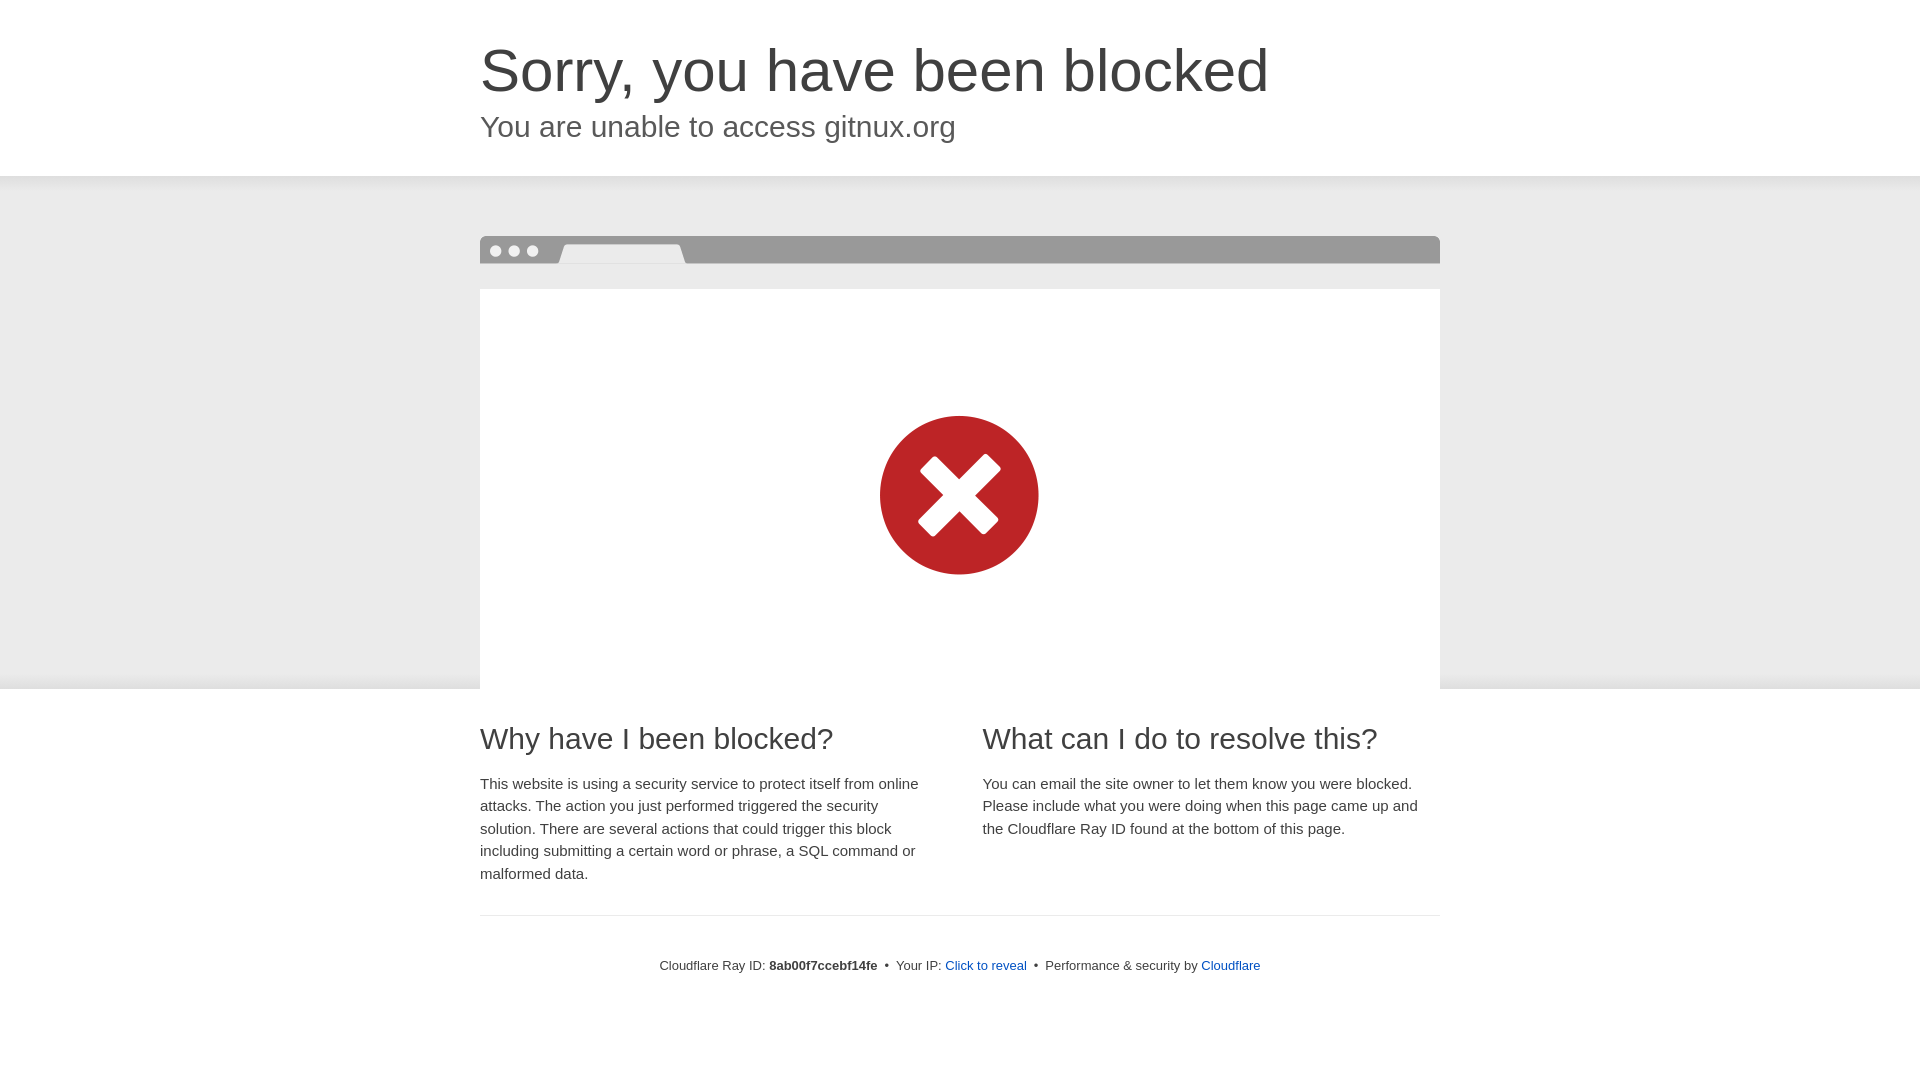 The image size is (1920, 1080). What do you see at coordinates (986, 966) in the screenshot?
I see `Click to reveal` at bounding box center [986, 966].